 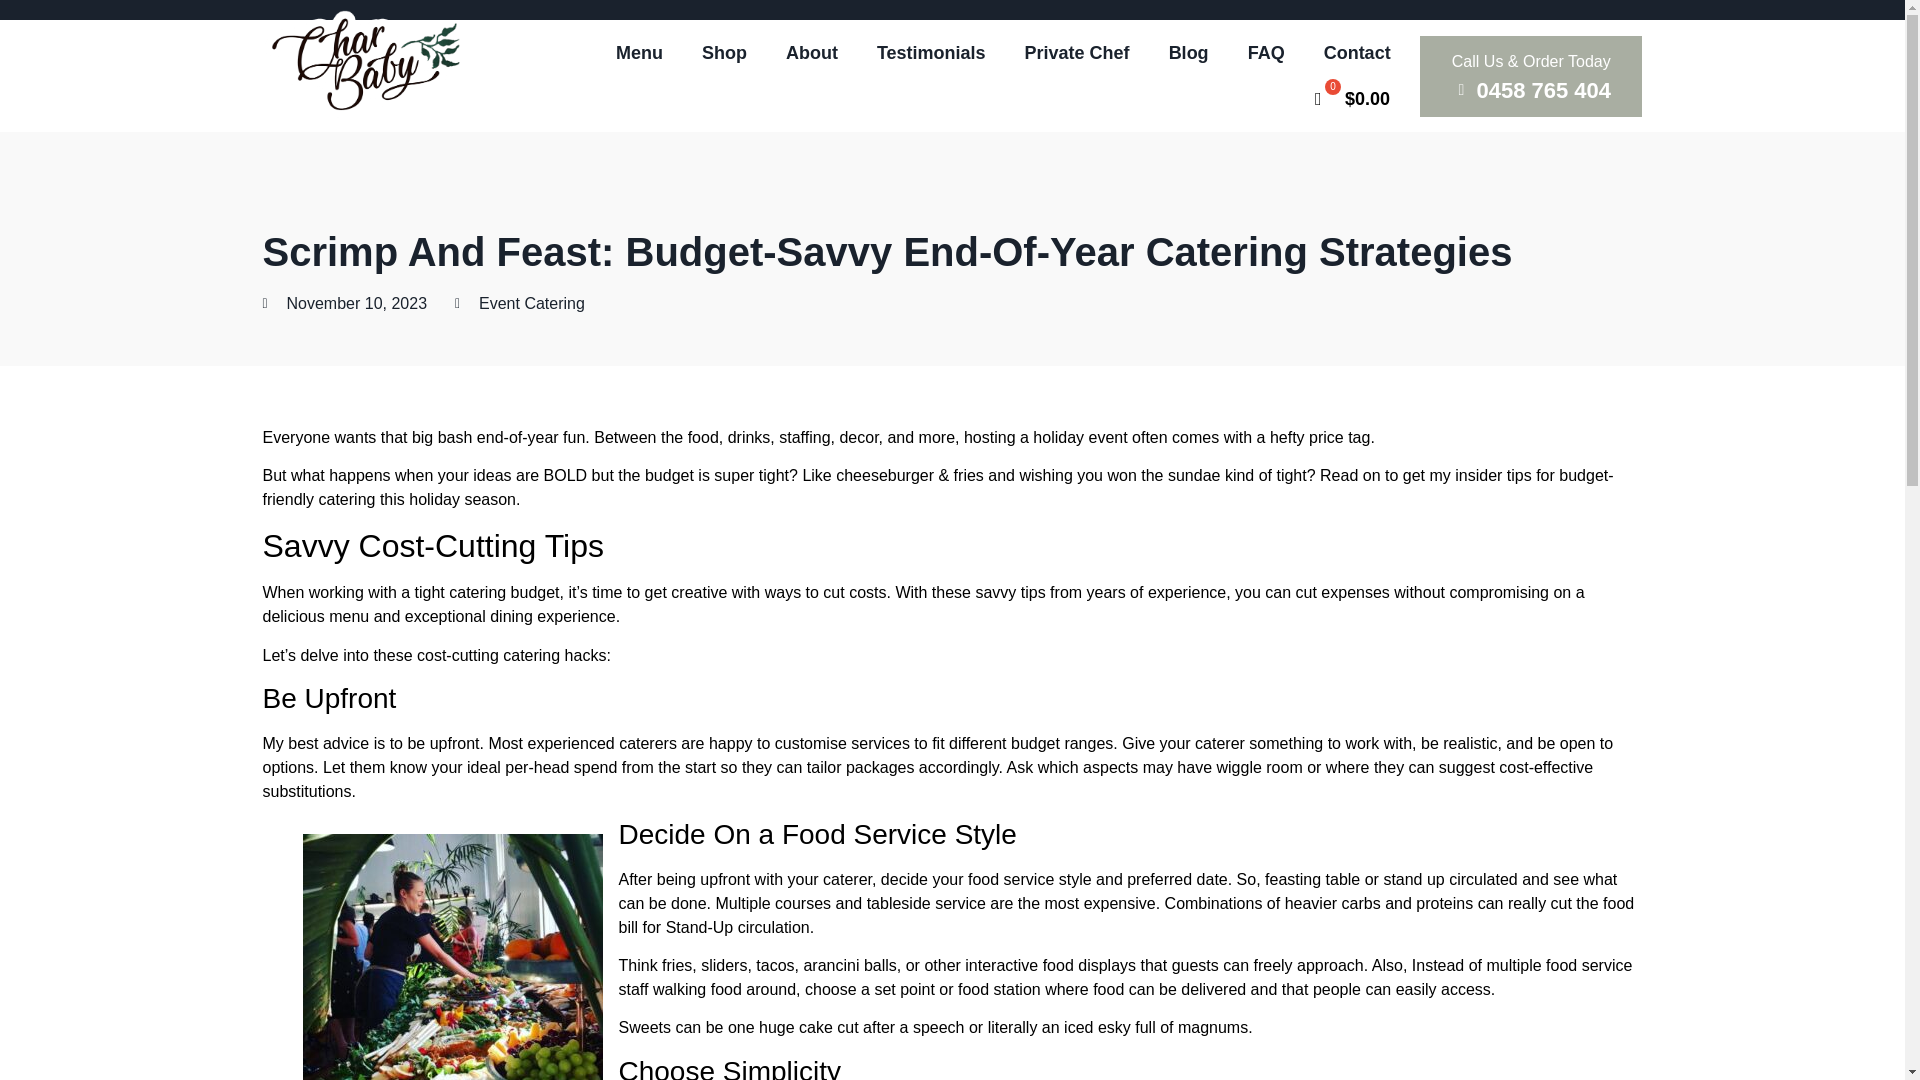 I want to click on November 10, 2023, so click(x=344, y=304).